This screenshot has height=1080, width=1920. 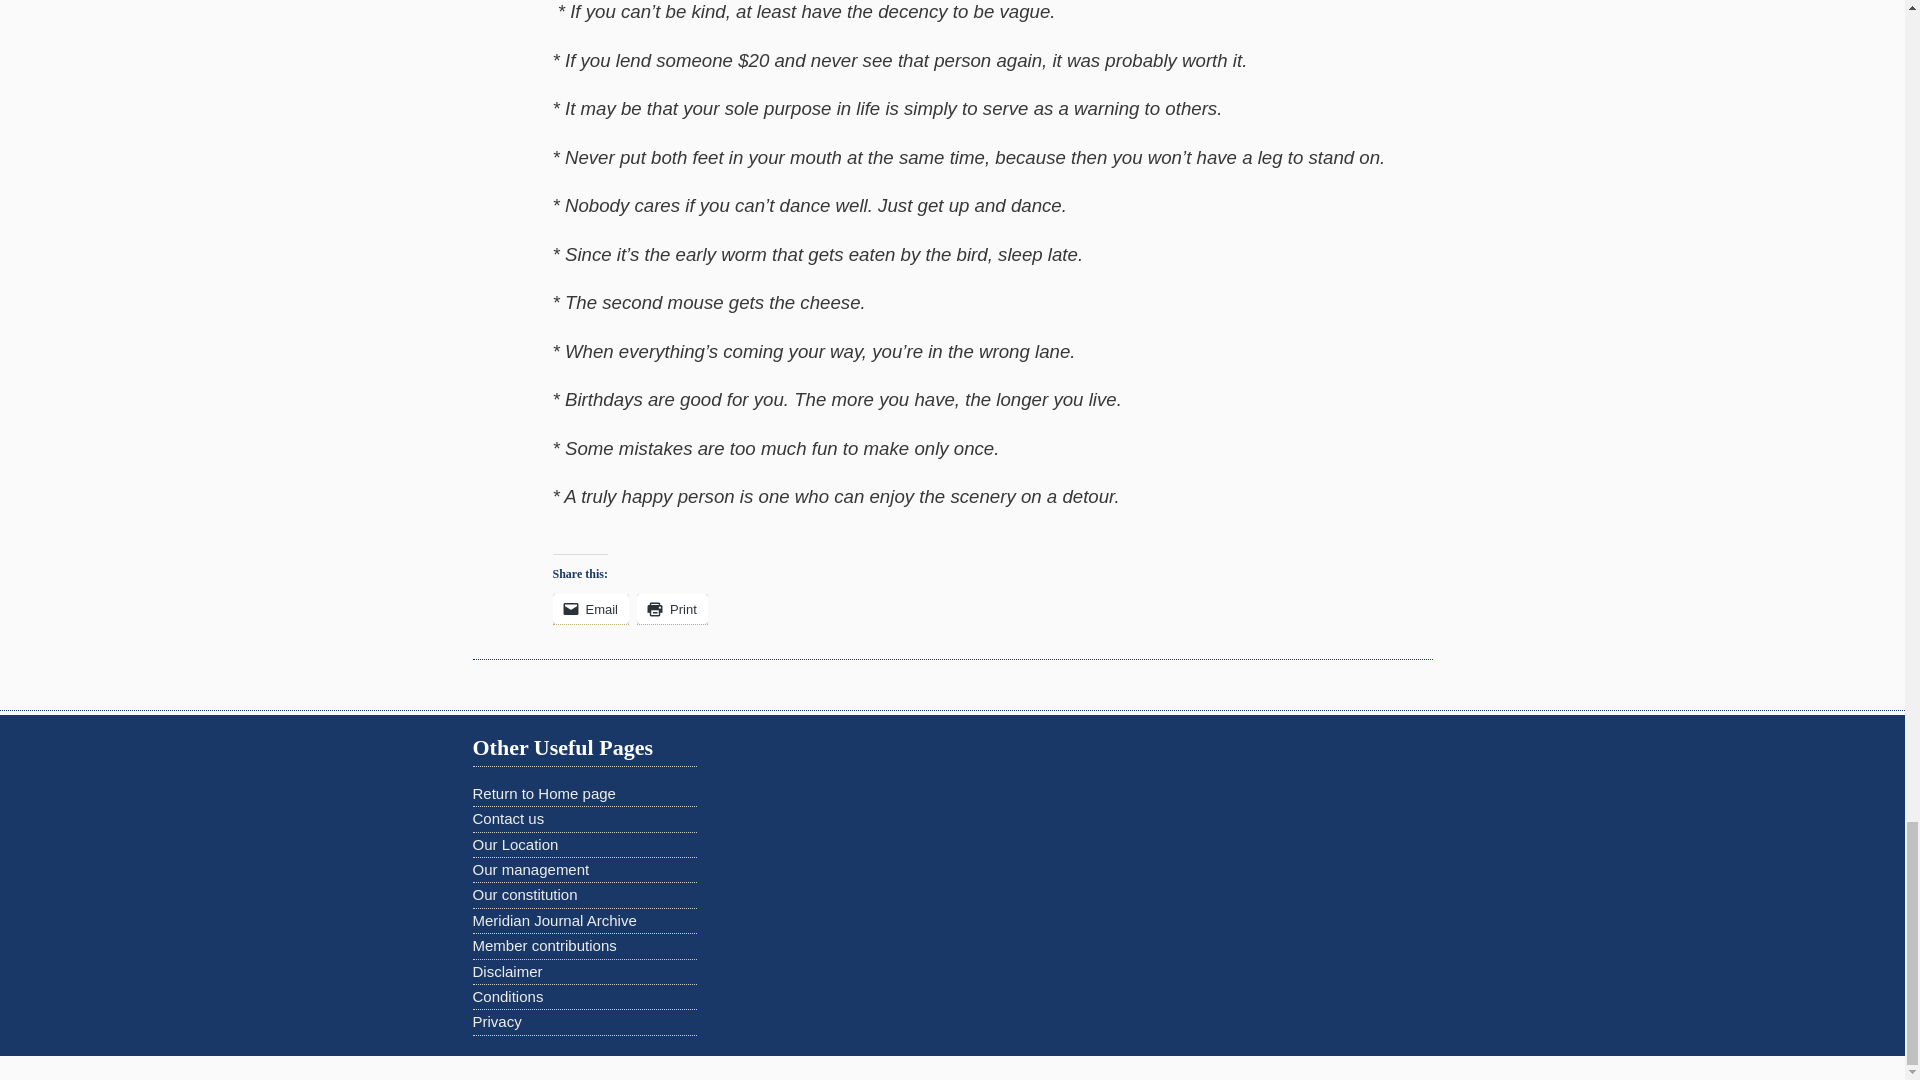 What do you see at coordinates (672, 609) in the screenshot?
I see `Click to print` at bounding box center [672, 609].